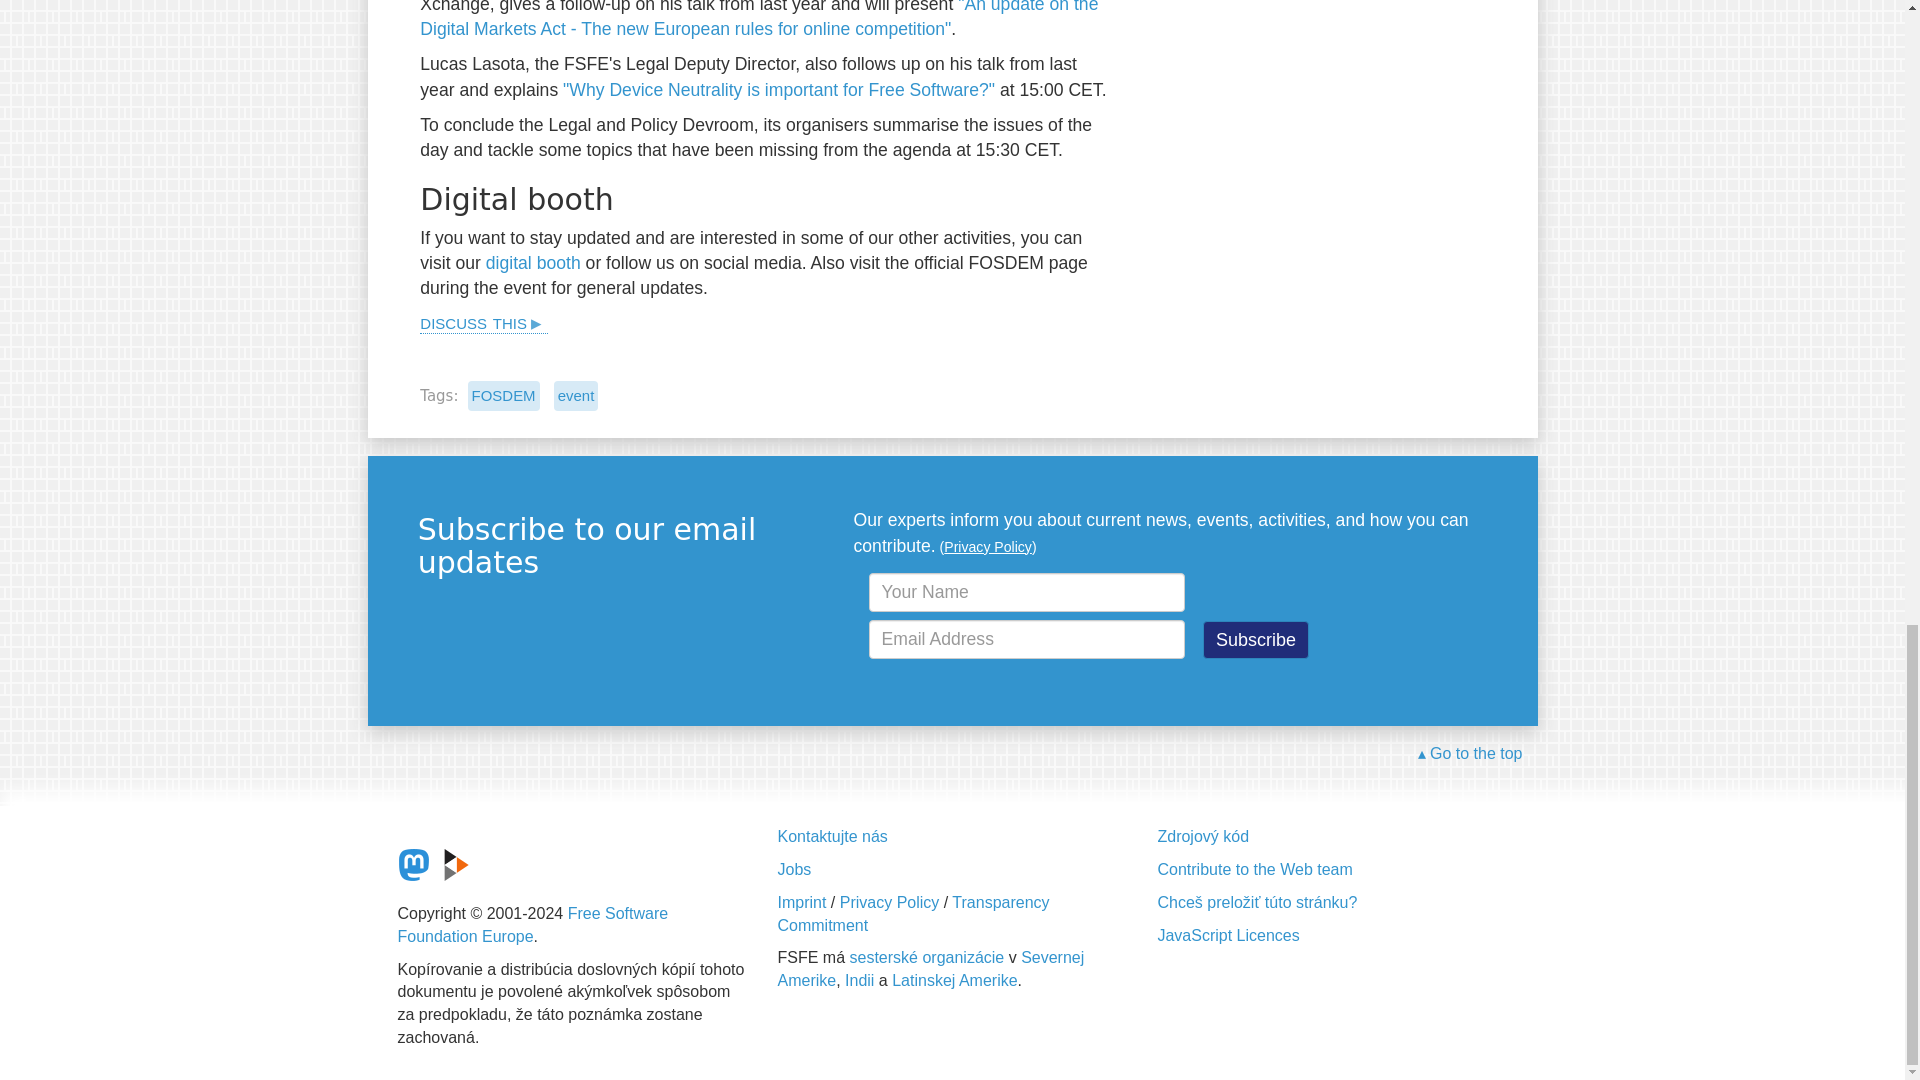  Describe the element at coordinates (504, 396) in the screenshot. I see `FOSDEM` at that location.